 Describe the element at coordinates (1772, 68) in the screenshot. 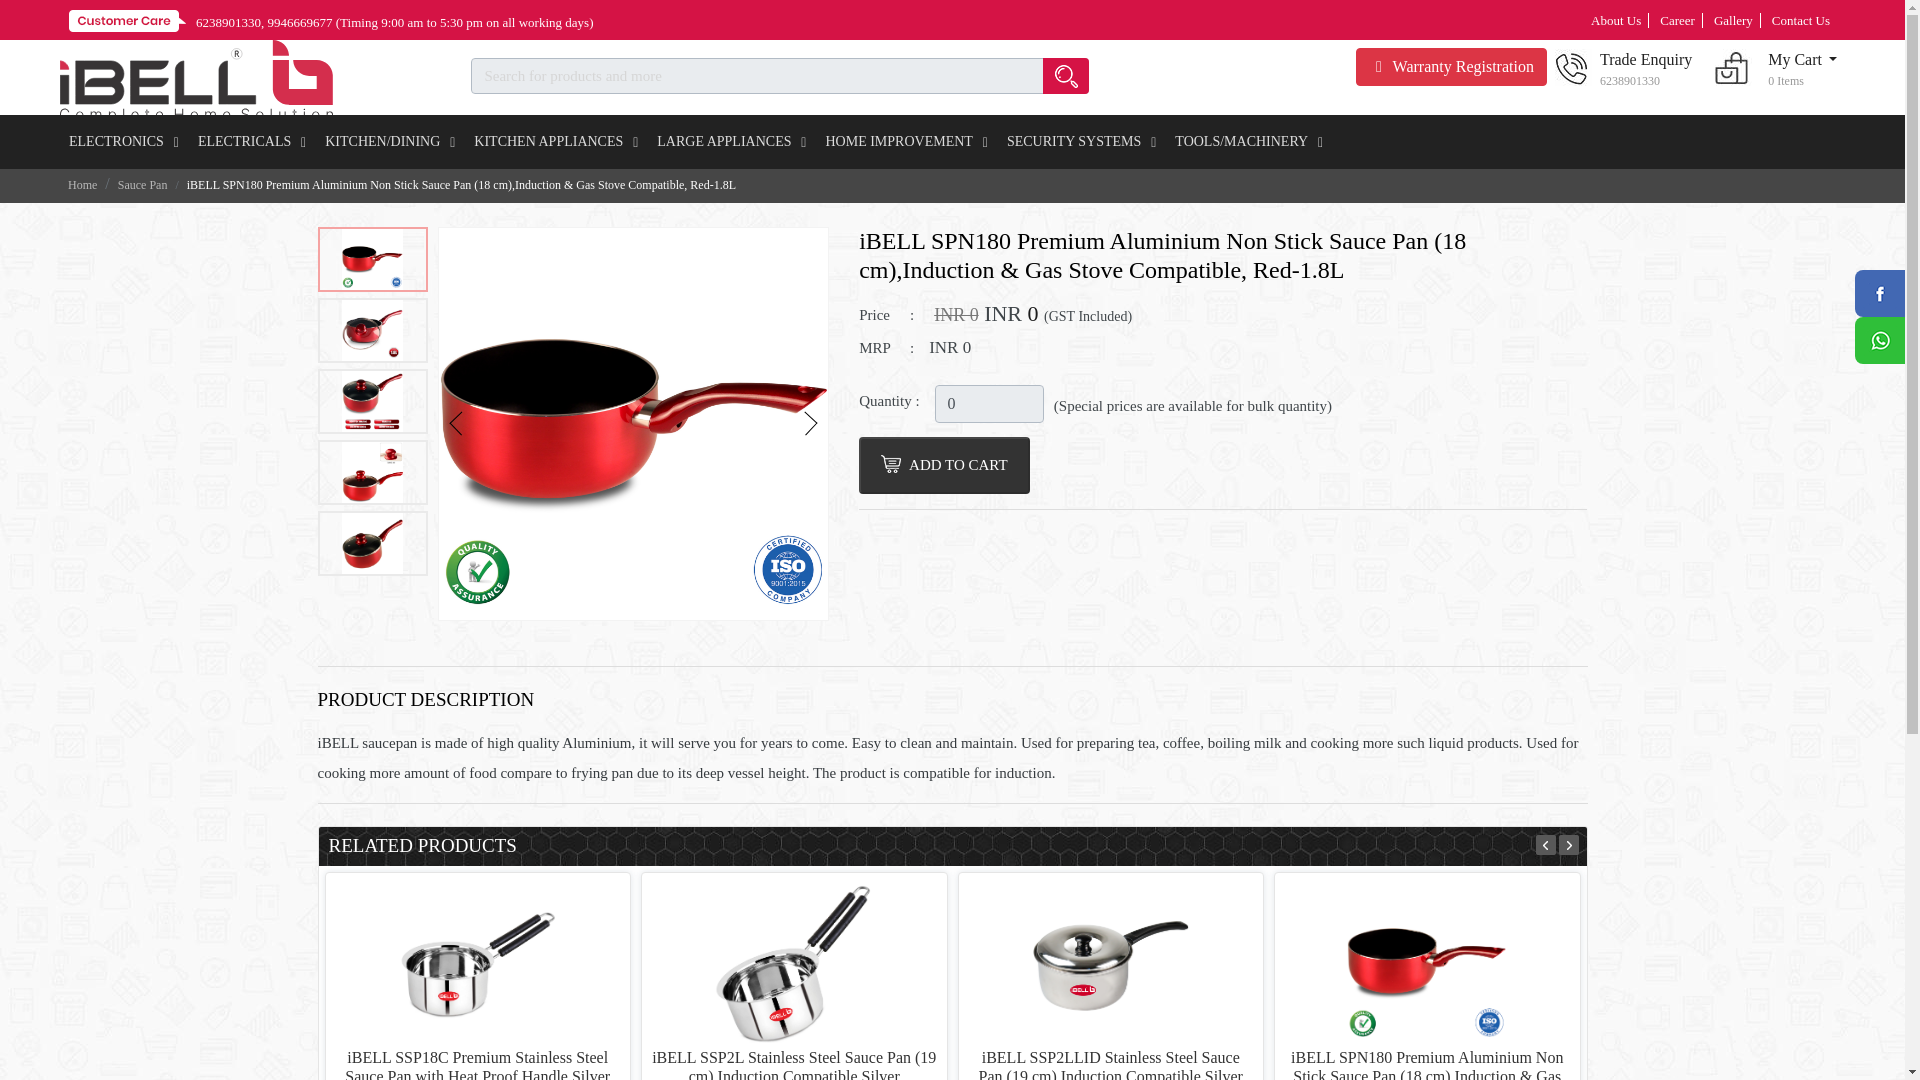

I see `0` at that location.